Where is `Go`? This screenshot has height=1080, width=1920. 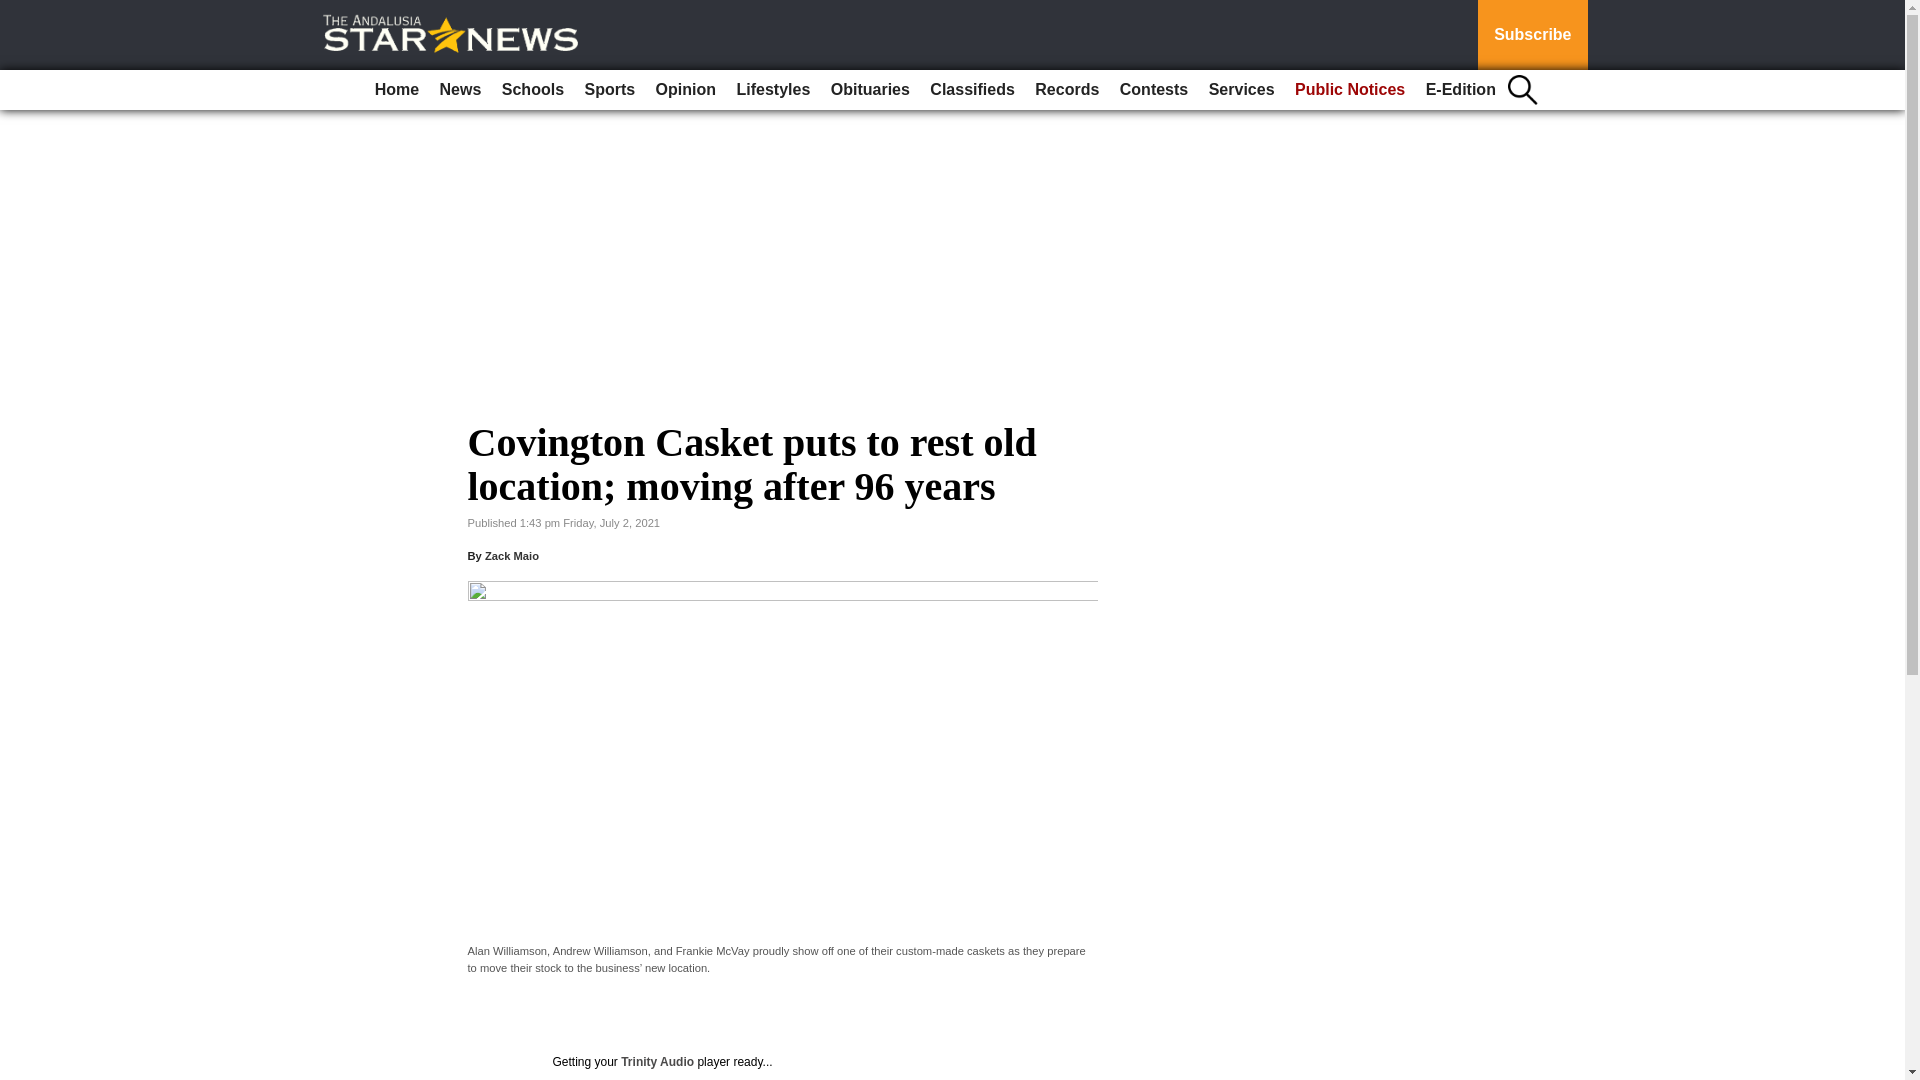
Go is located at coordinates (18, 12).